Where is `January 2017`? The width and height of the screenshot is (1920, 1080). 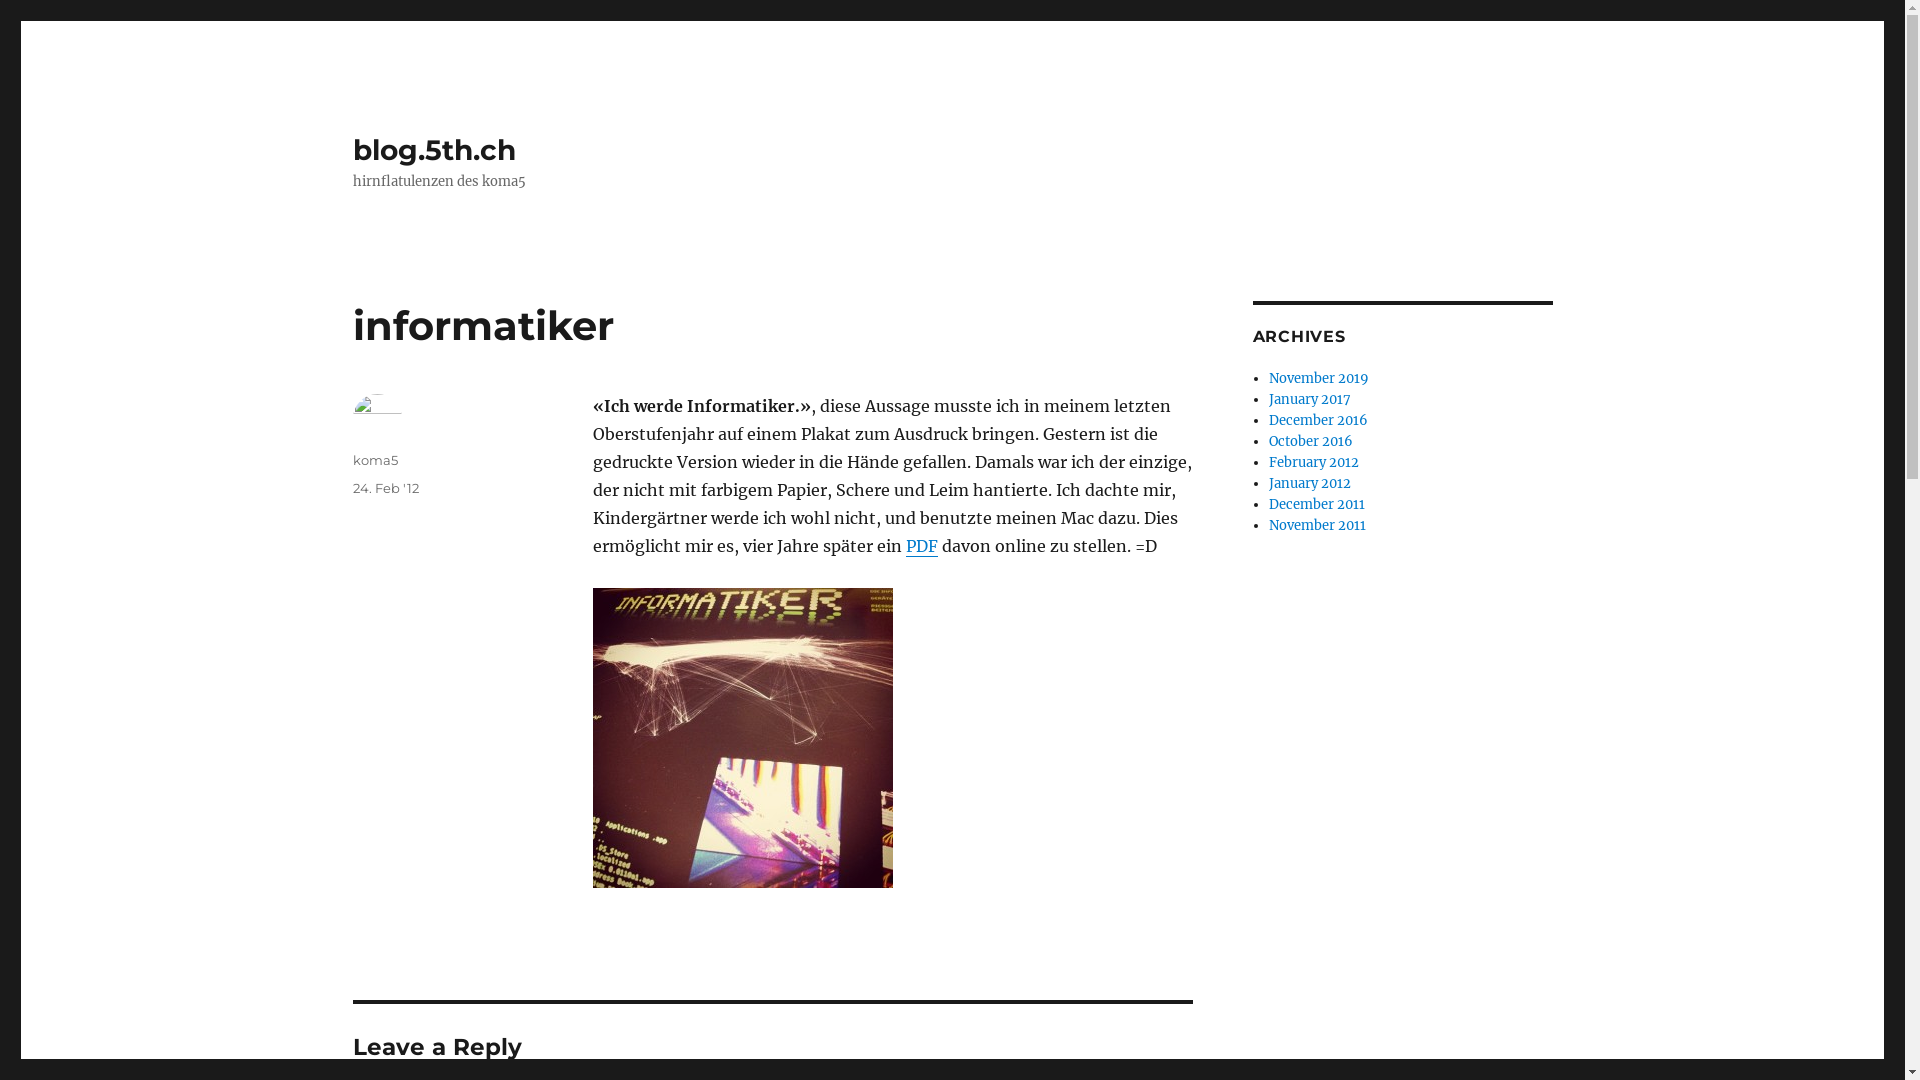 January 2017 is located at coordinates (1310, 400).